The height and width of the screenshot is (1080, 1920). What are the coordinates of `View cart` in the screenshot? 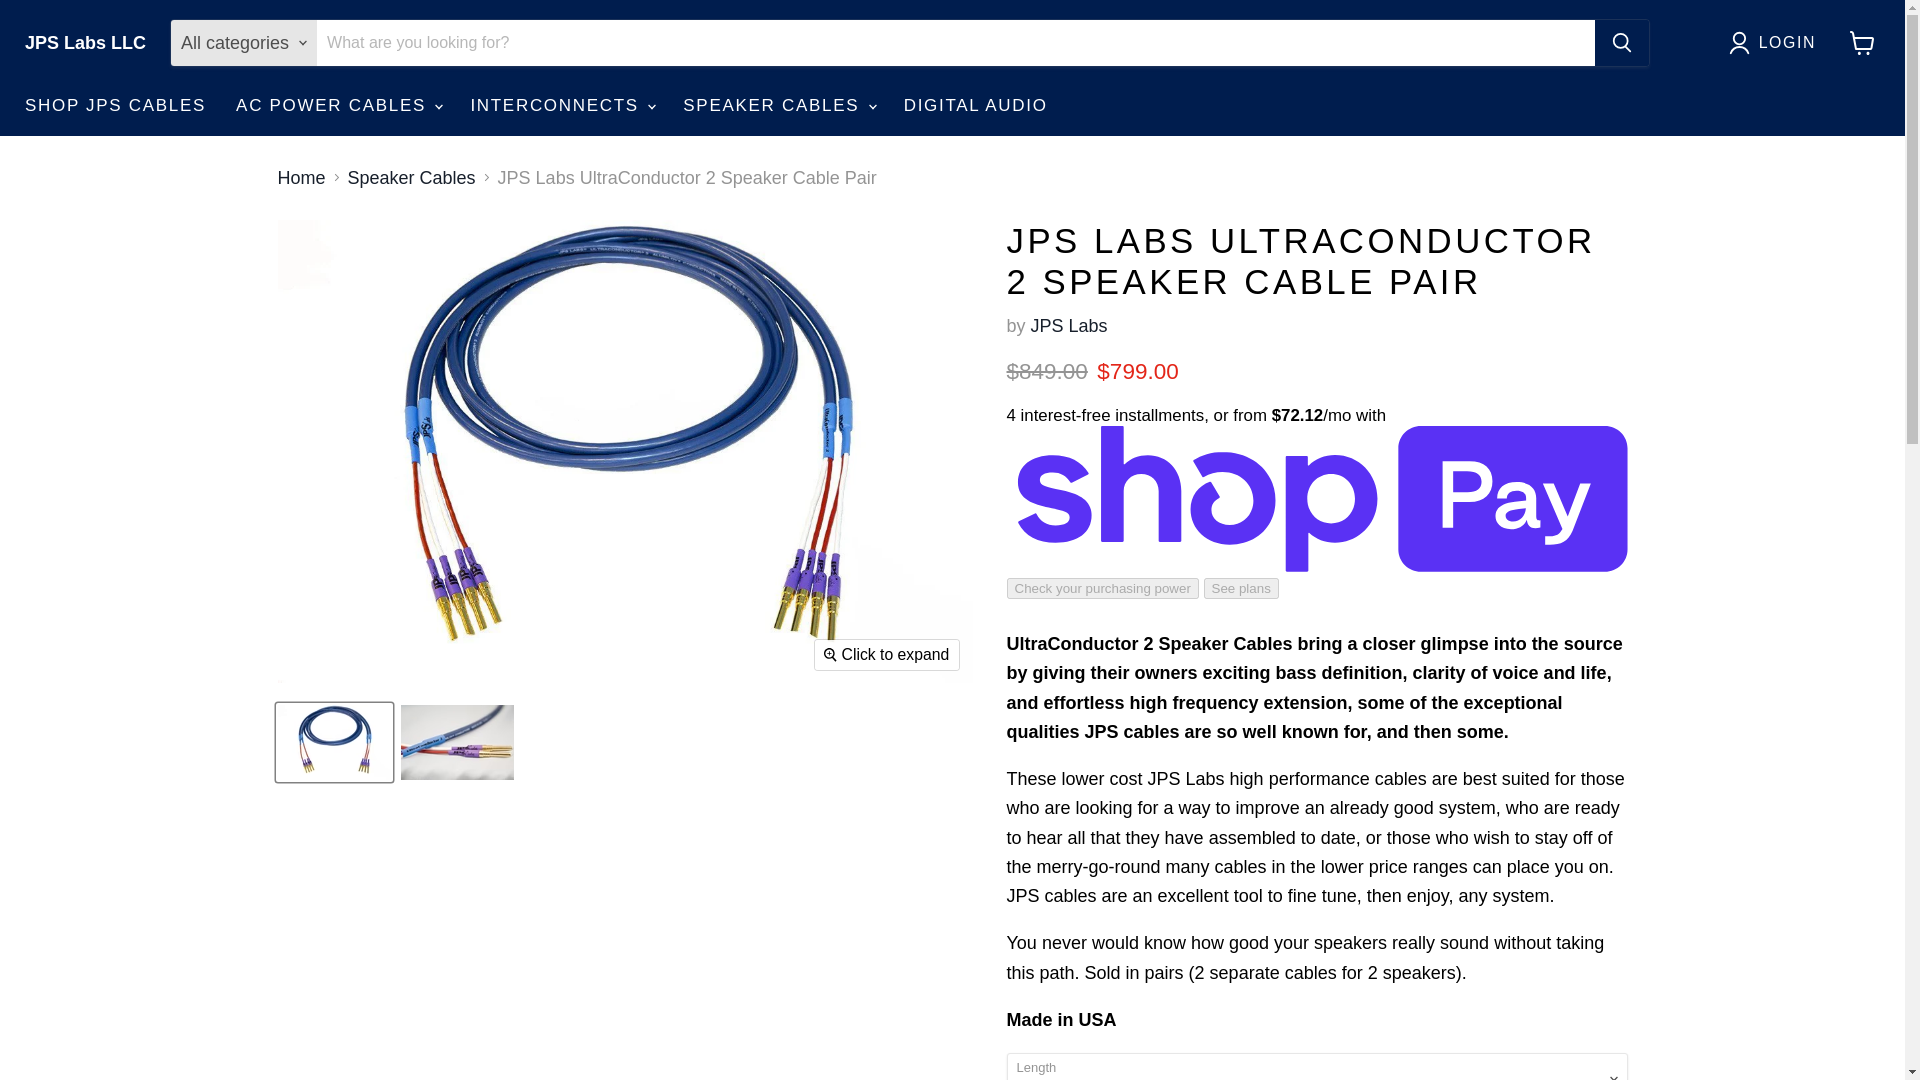 It's located at (1862, 42).